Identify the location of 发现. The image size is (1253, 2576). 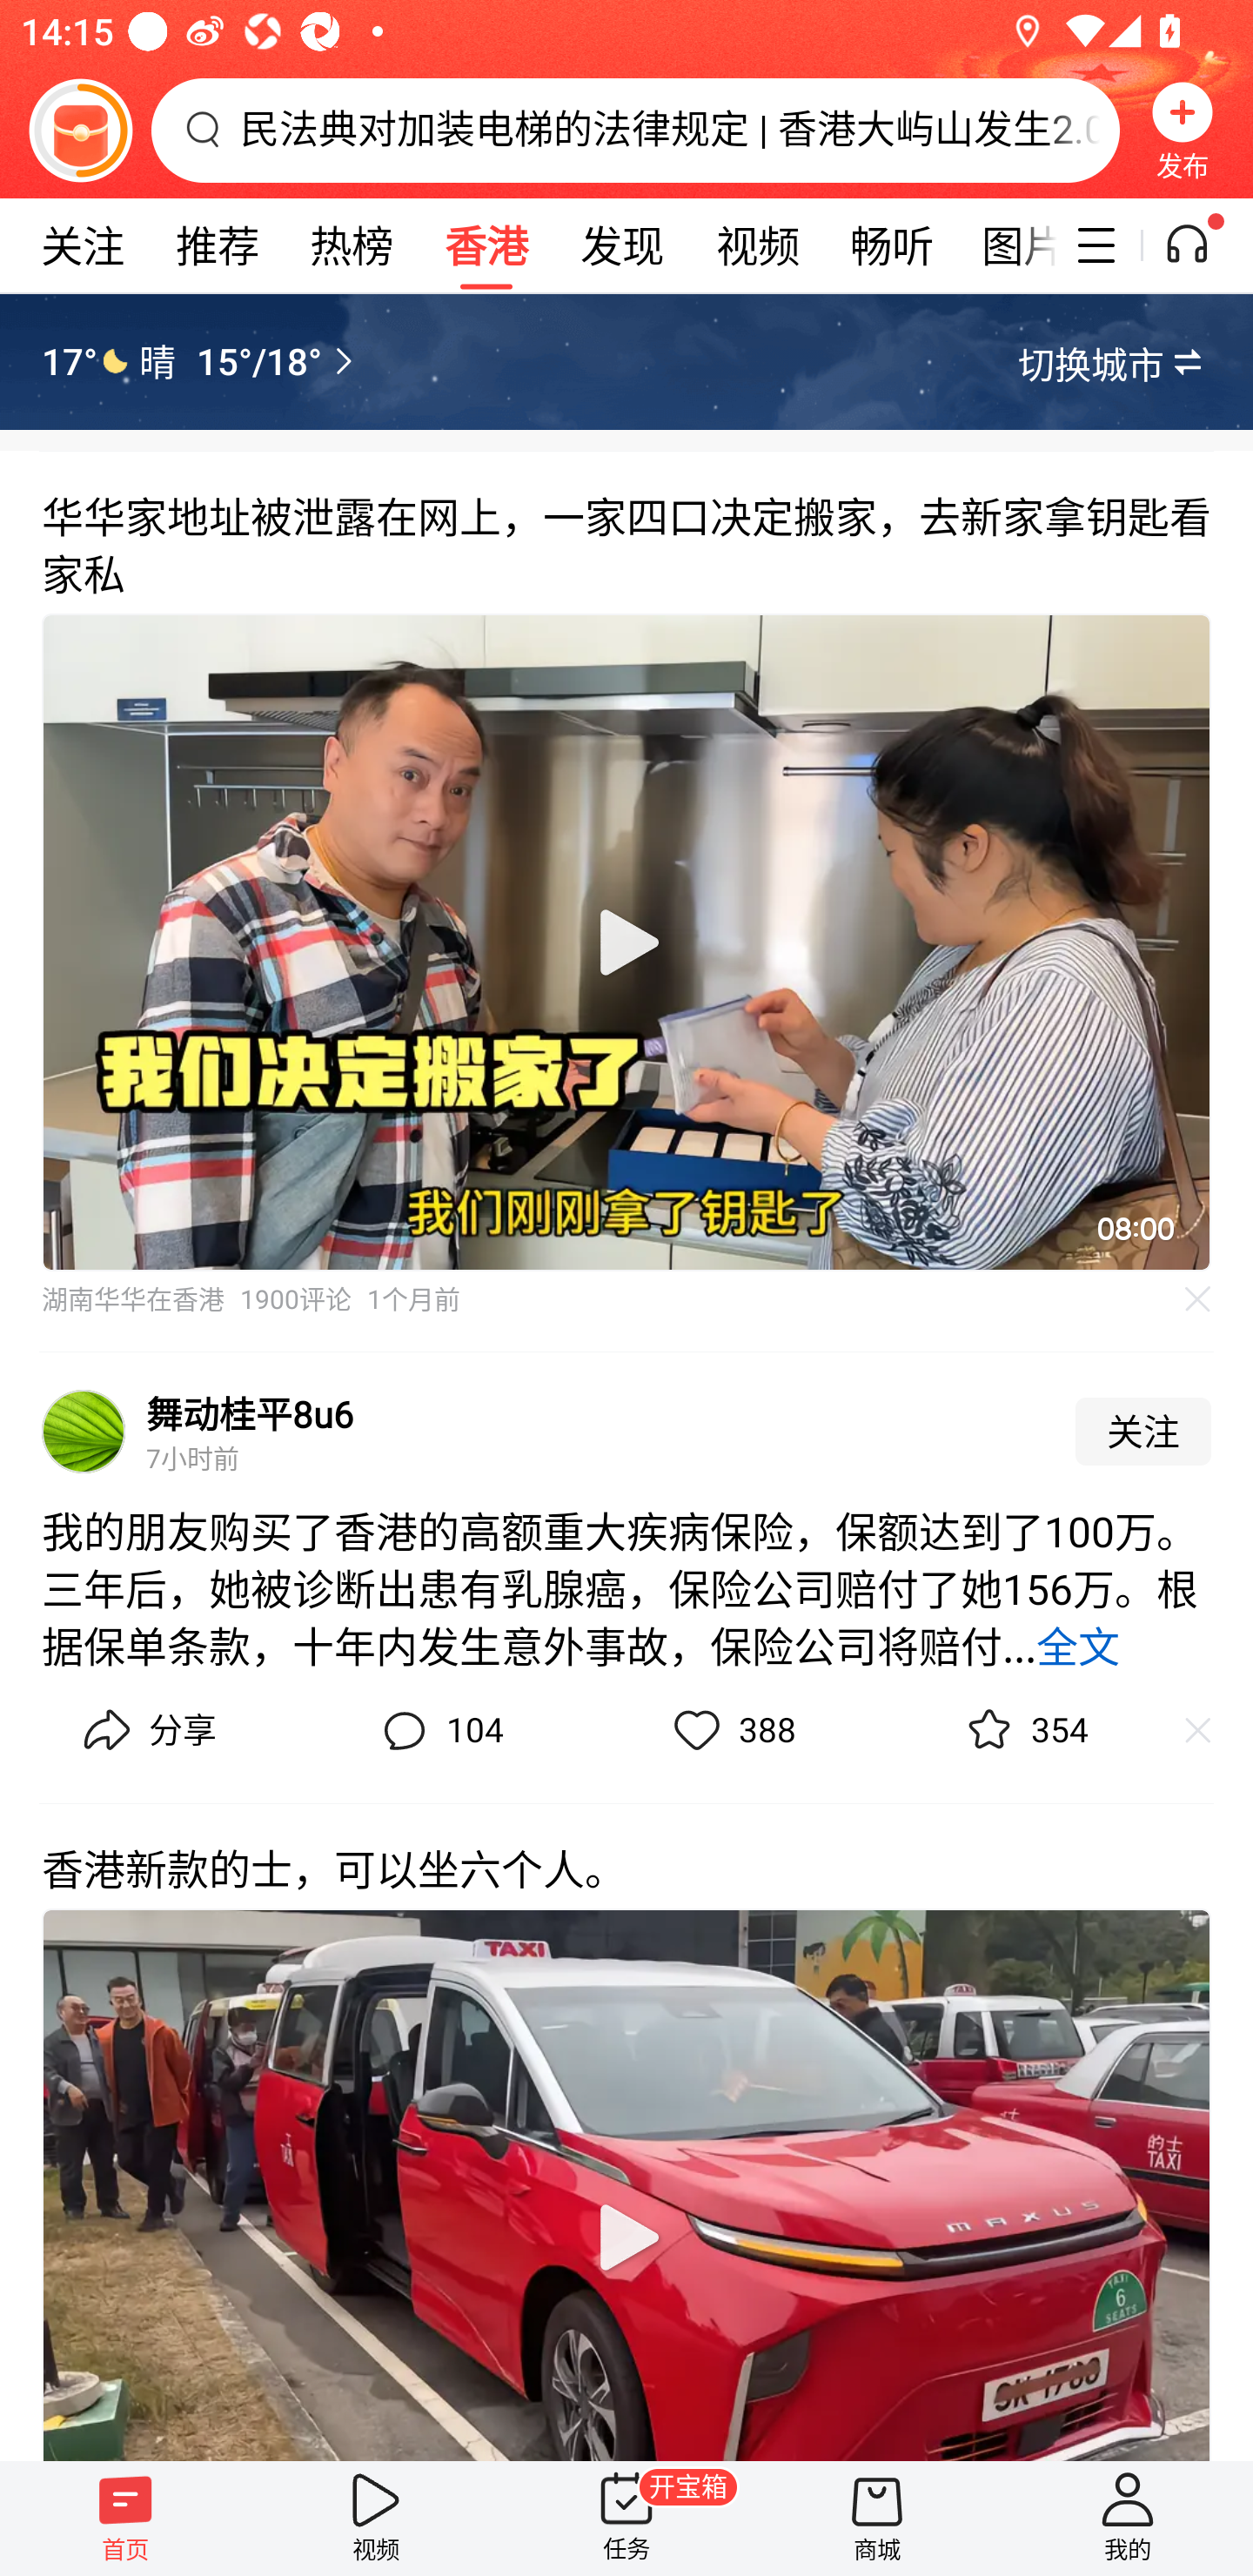
(621, 245).